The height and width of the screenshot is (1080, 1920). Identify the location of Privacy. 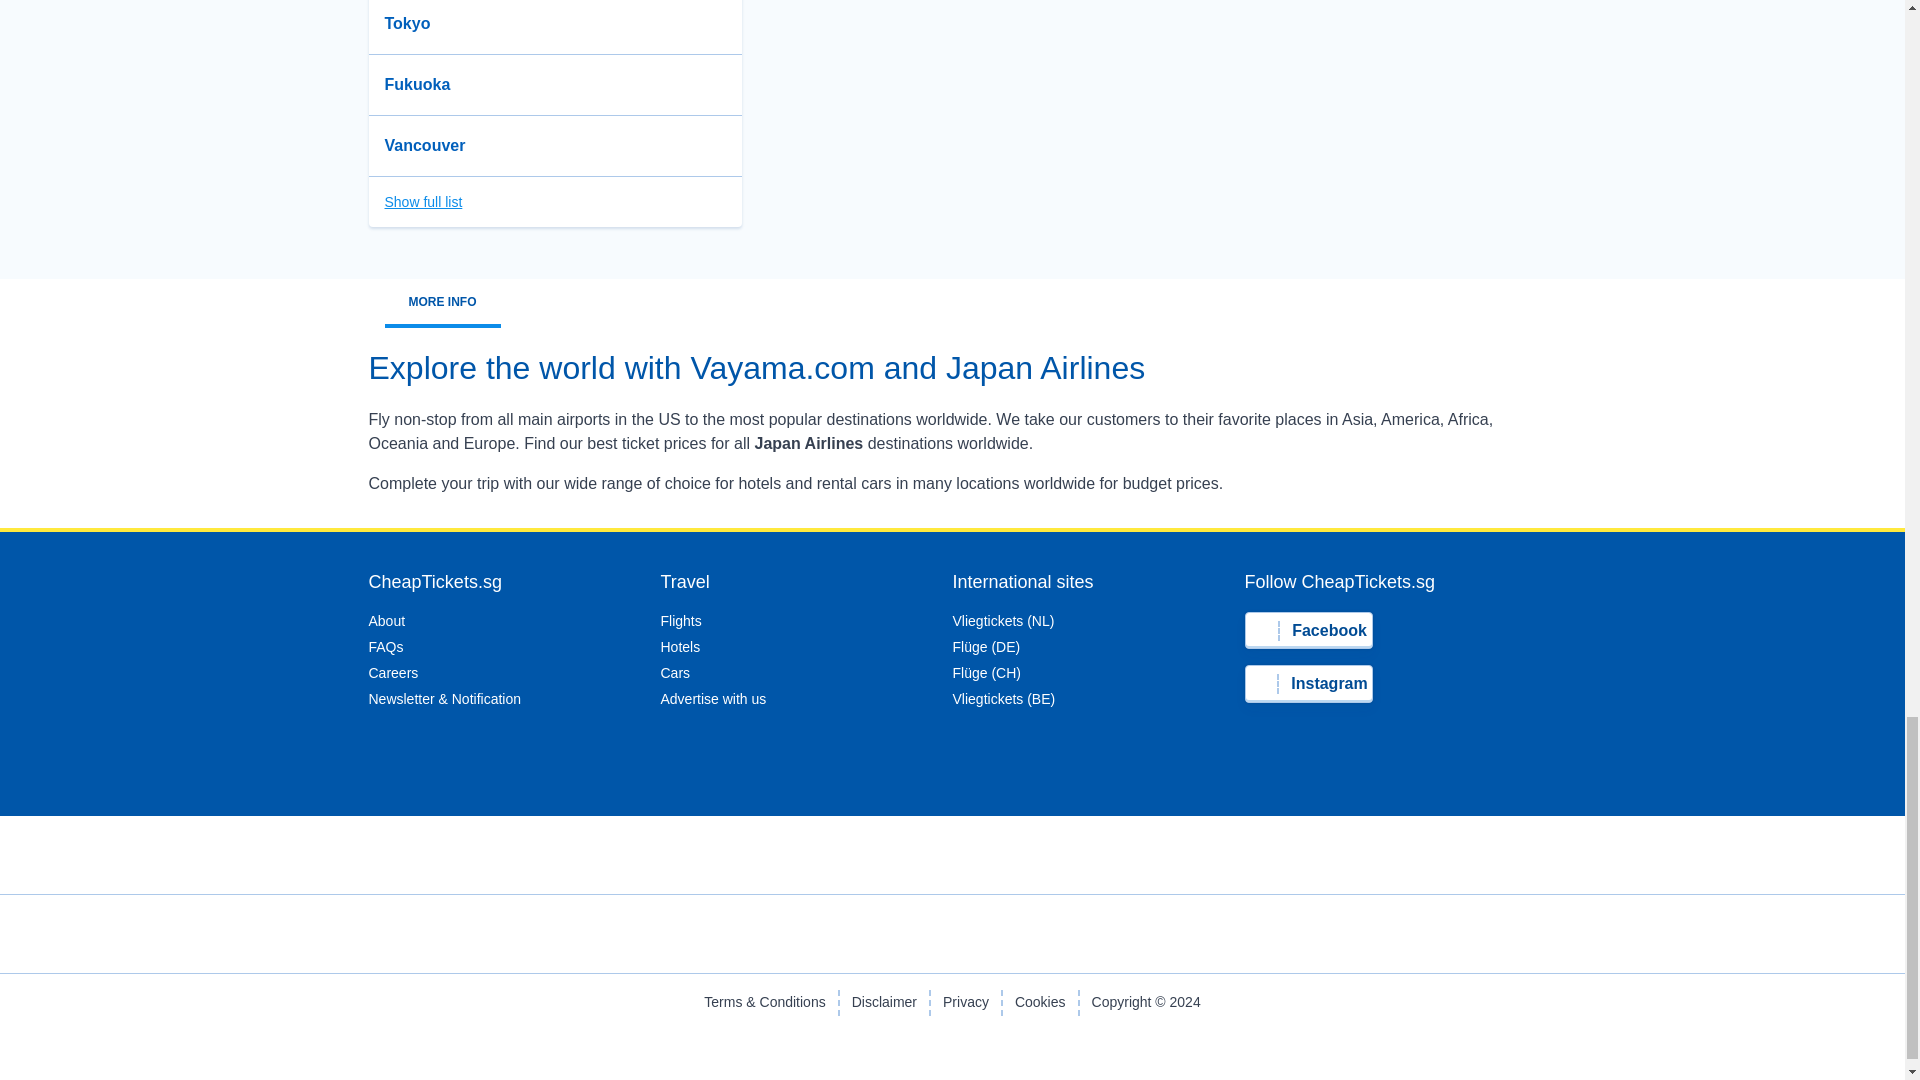
(965, 1003).